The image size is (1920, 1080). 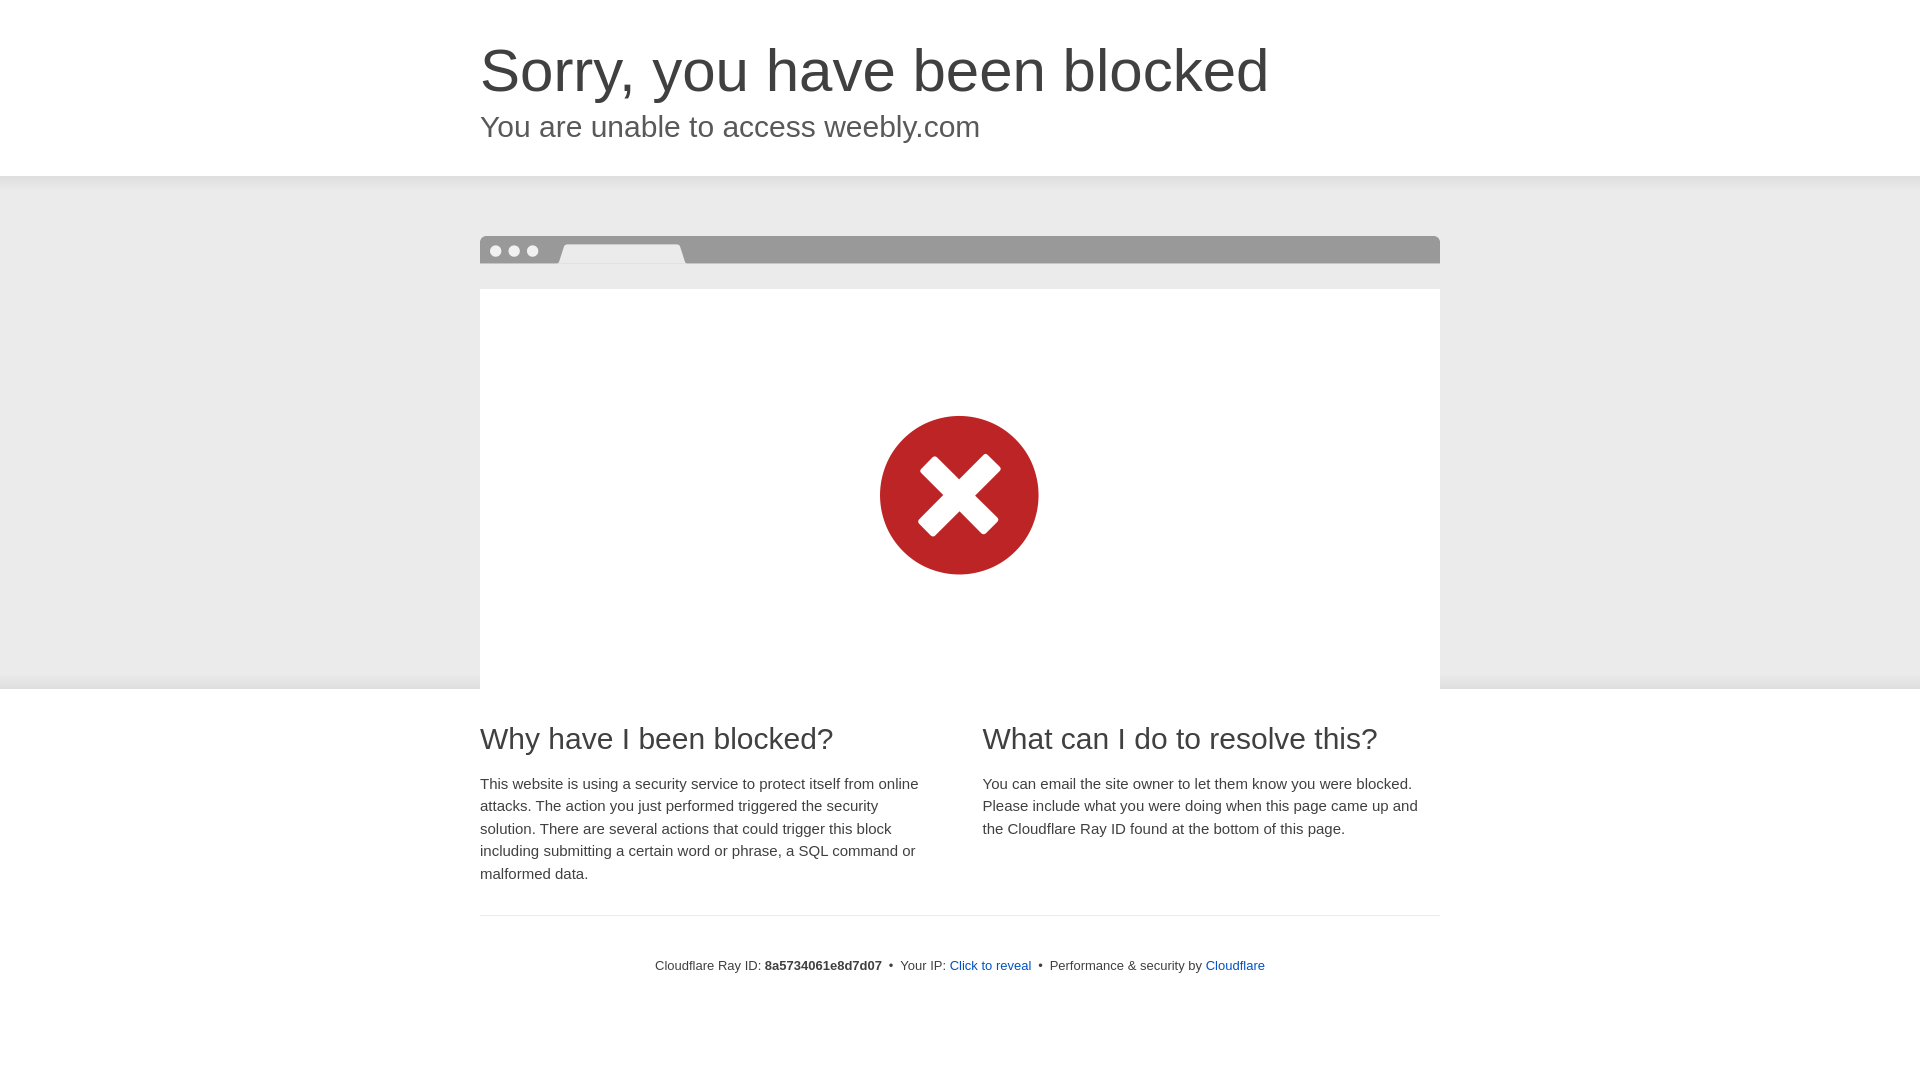 I want to click on Cloudflare, so click(x=1235, y=965).